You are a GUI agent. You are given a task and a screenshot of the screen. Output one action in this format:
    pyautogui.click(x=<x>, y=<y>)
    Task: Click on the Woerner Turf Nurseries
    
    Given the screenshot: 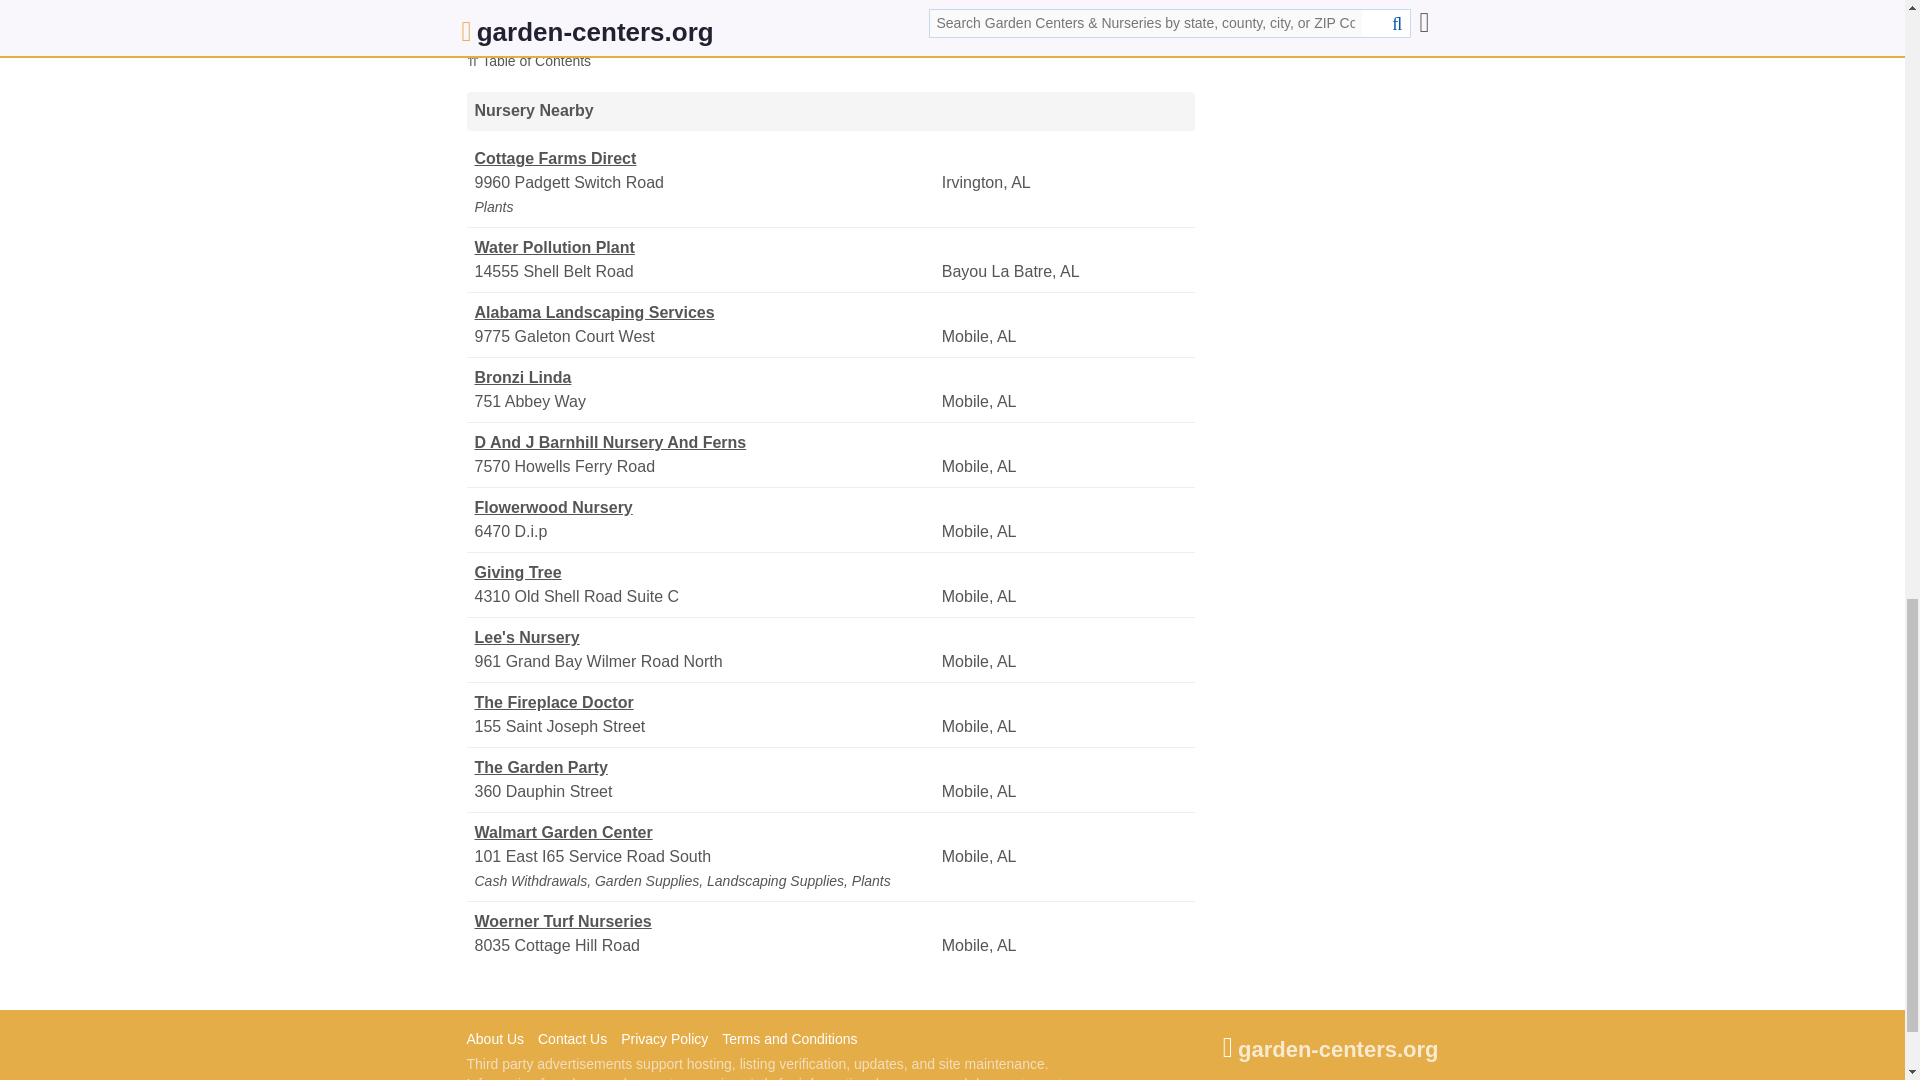 What is the action you would take?
    pyautogui.click(x=705, y=922)
    